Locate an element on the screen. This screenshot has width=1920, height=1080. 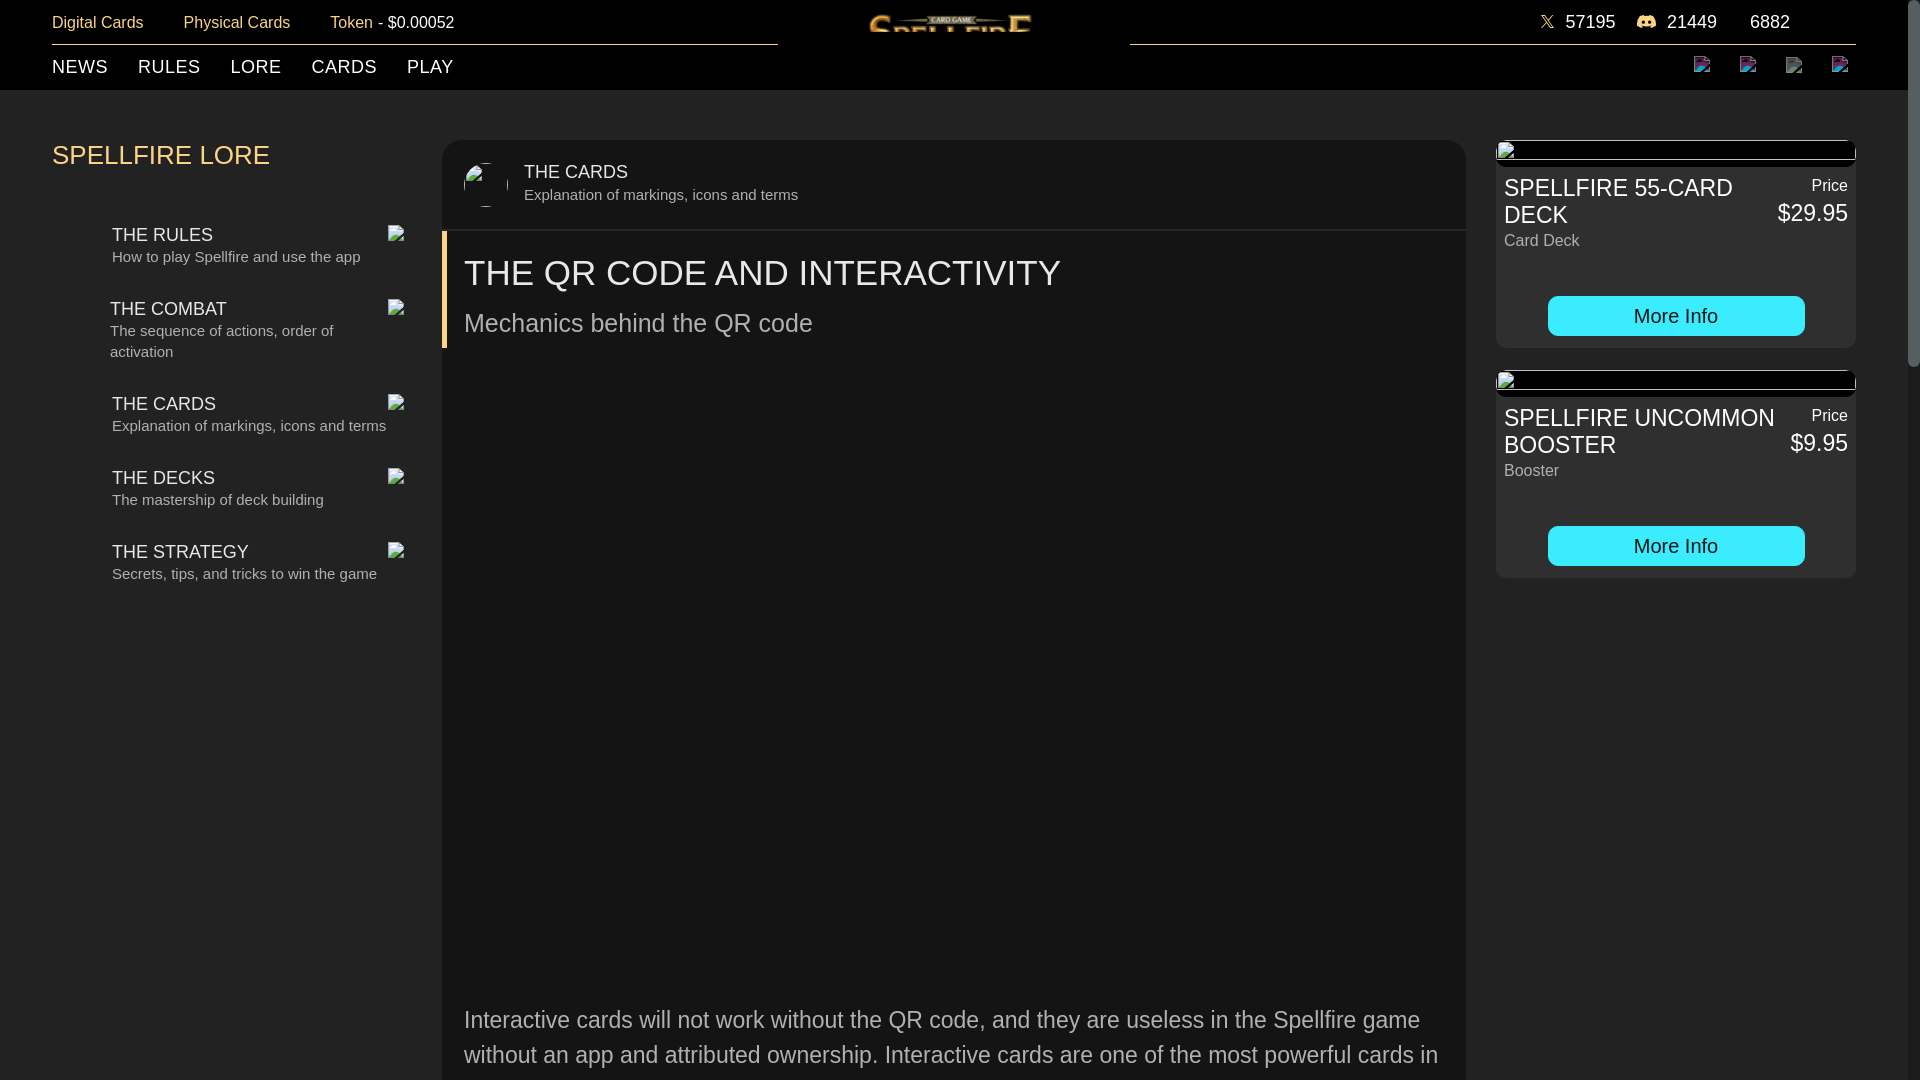
Digital Cards is located at coordinates (98, 21).